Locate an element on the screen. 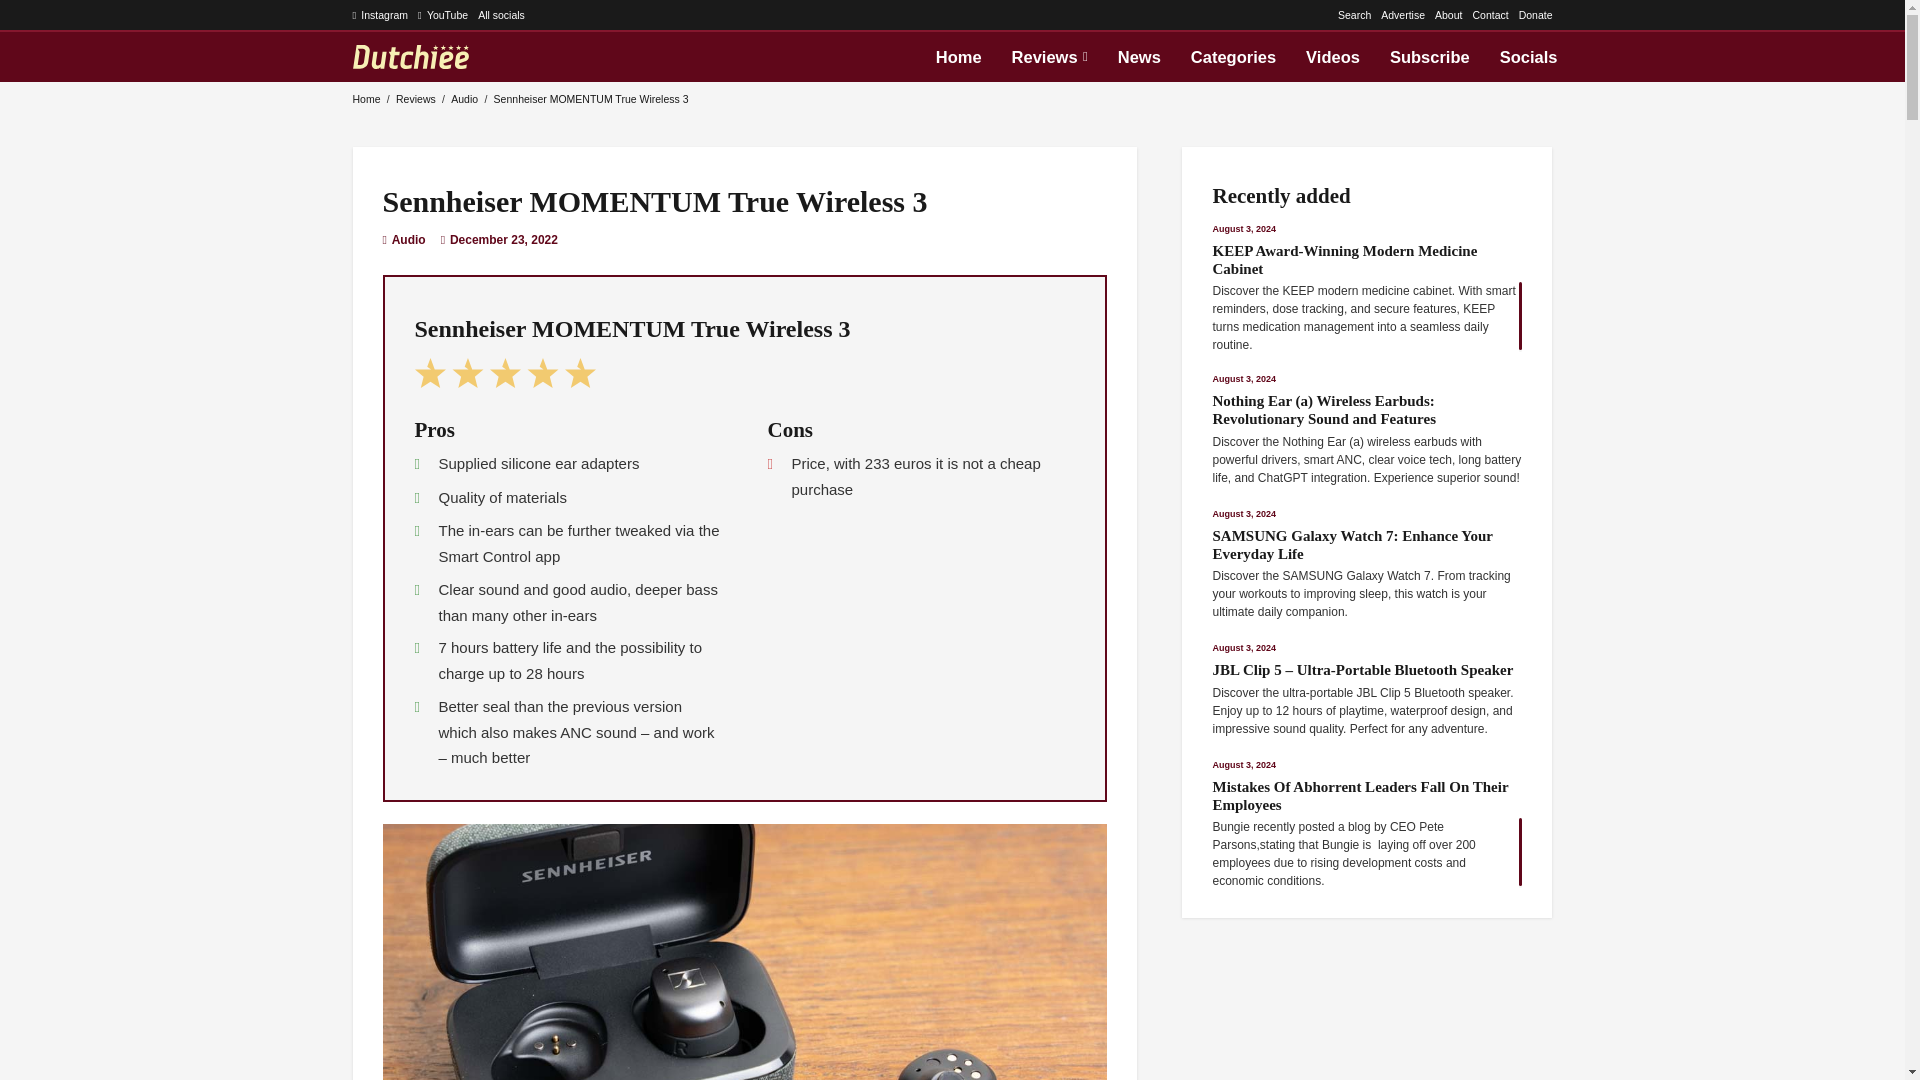 The width and height of the screenshot is (1920, 1080). Advertise is located at coordinates (1402, 14).